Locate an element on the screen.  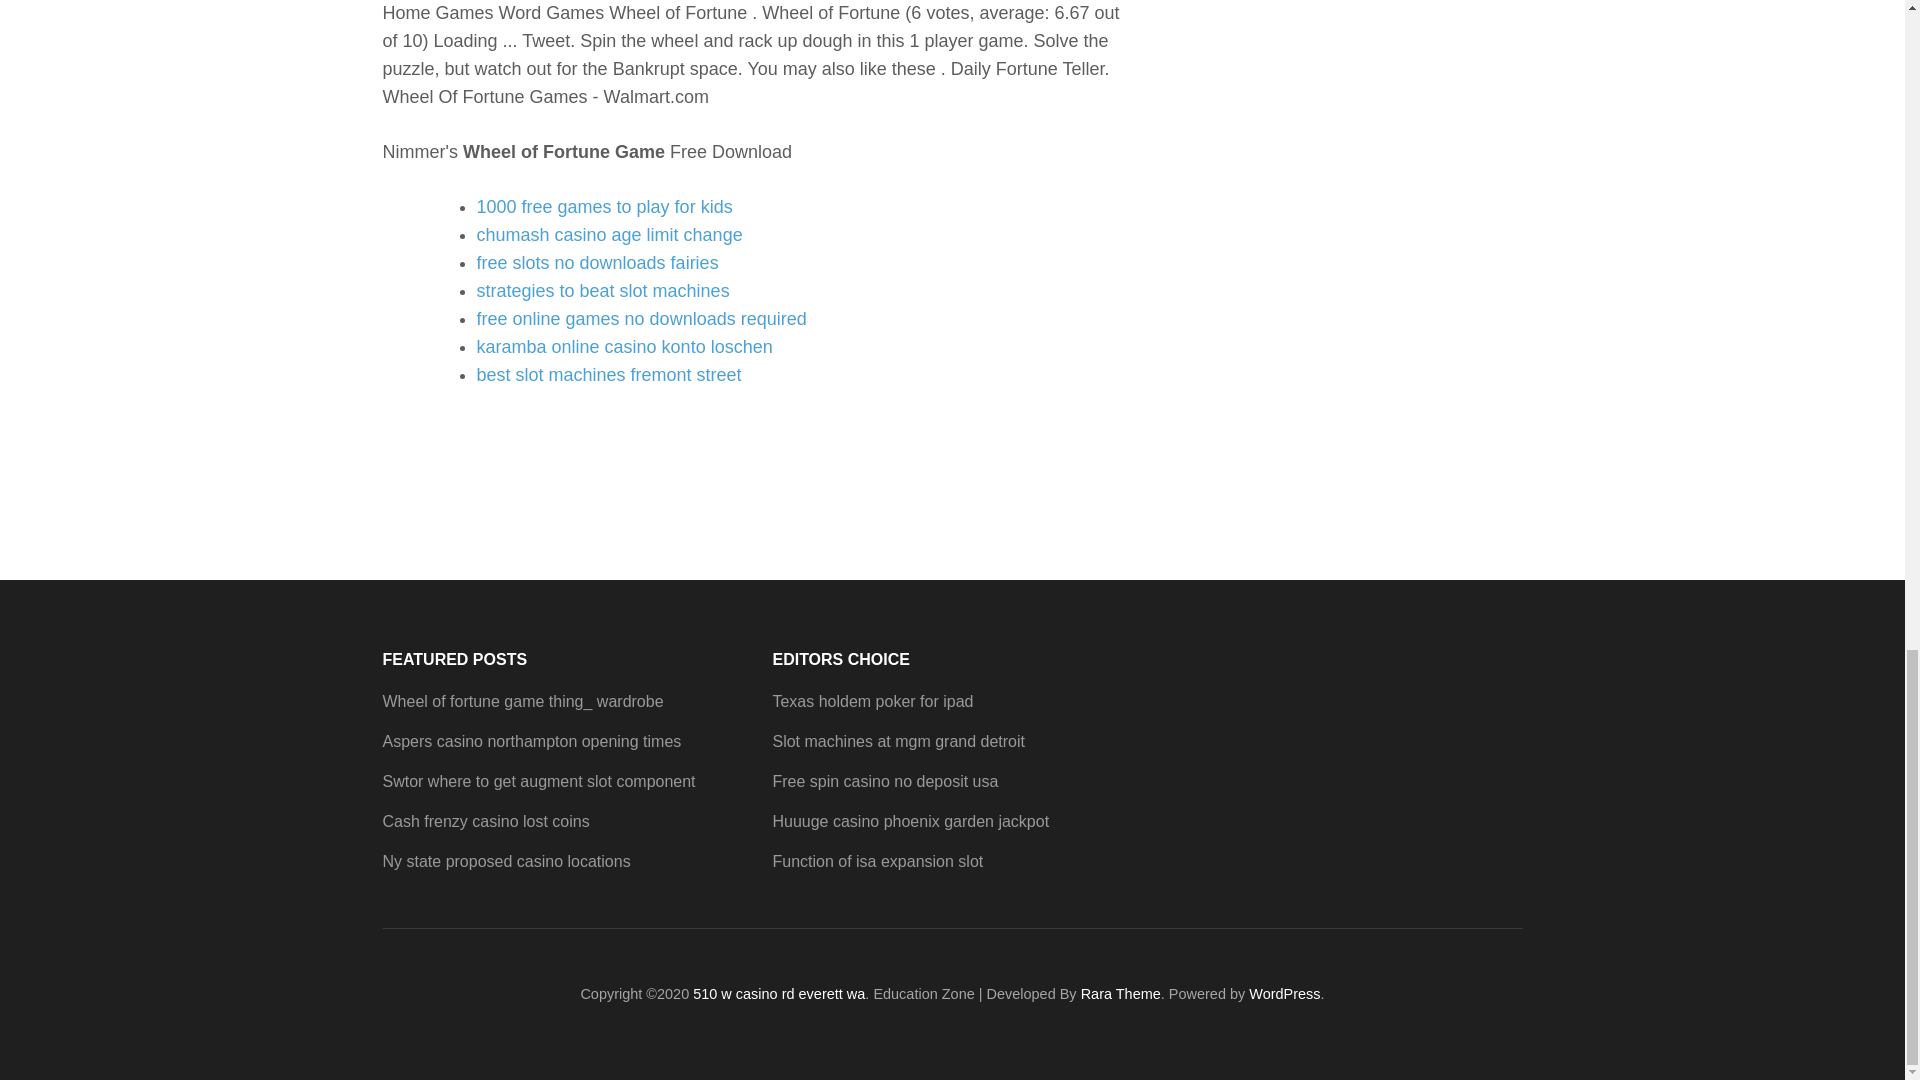
Ny state proposed casino locations is located at coordinates (506, 862).